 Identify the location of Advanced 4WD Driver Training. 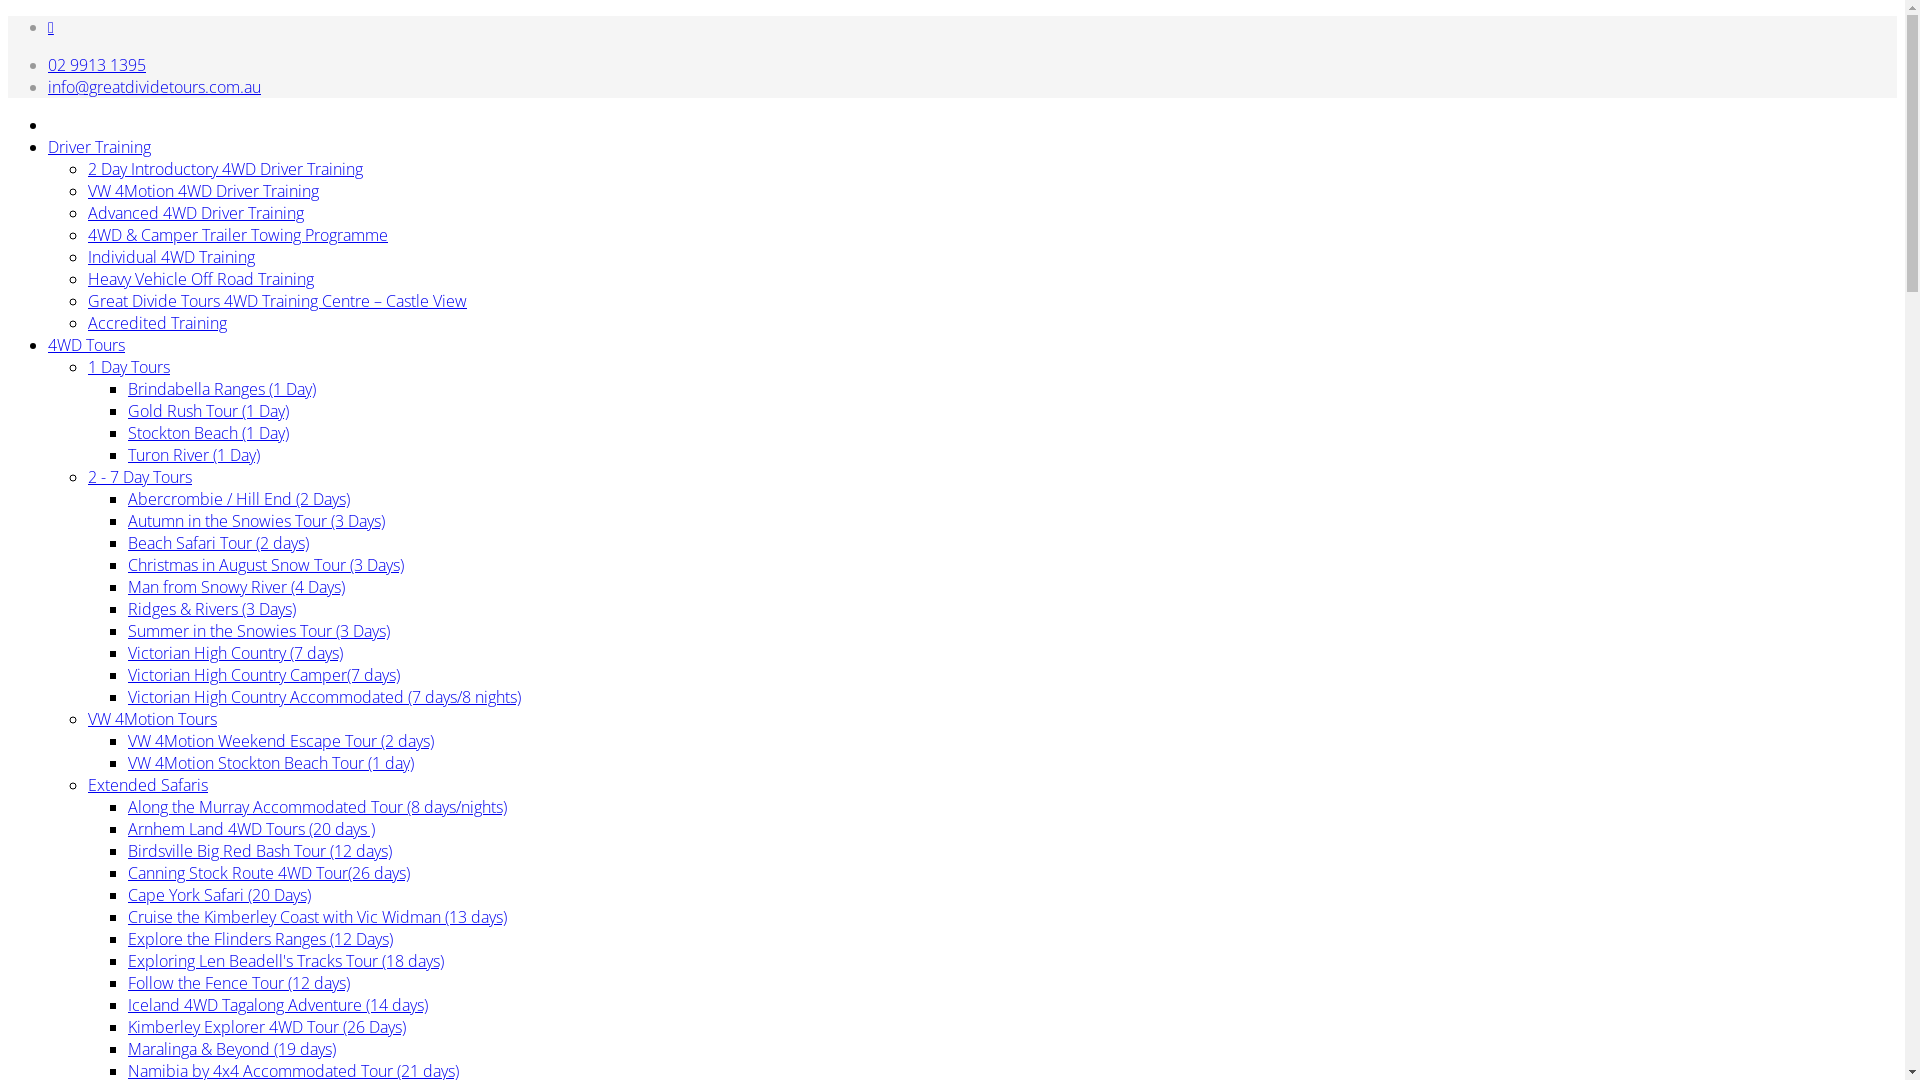
(196, 213).